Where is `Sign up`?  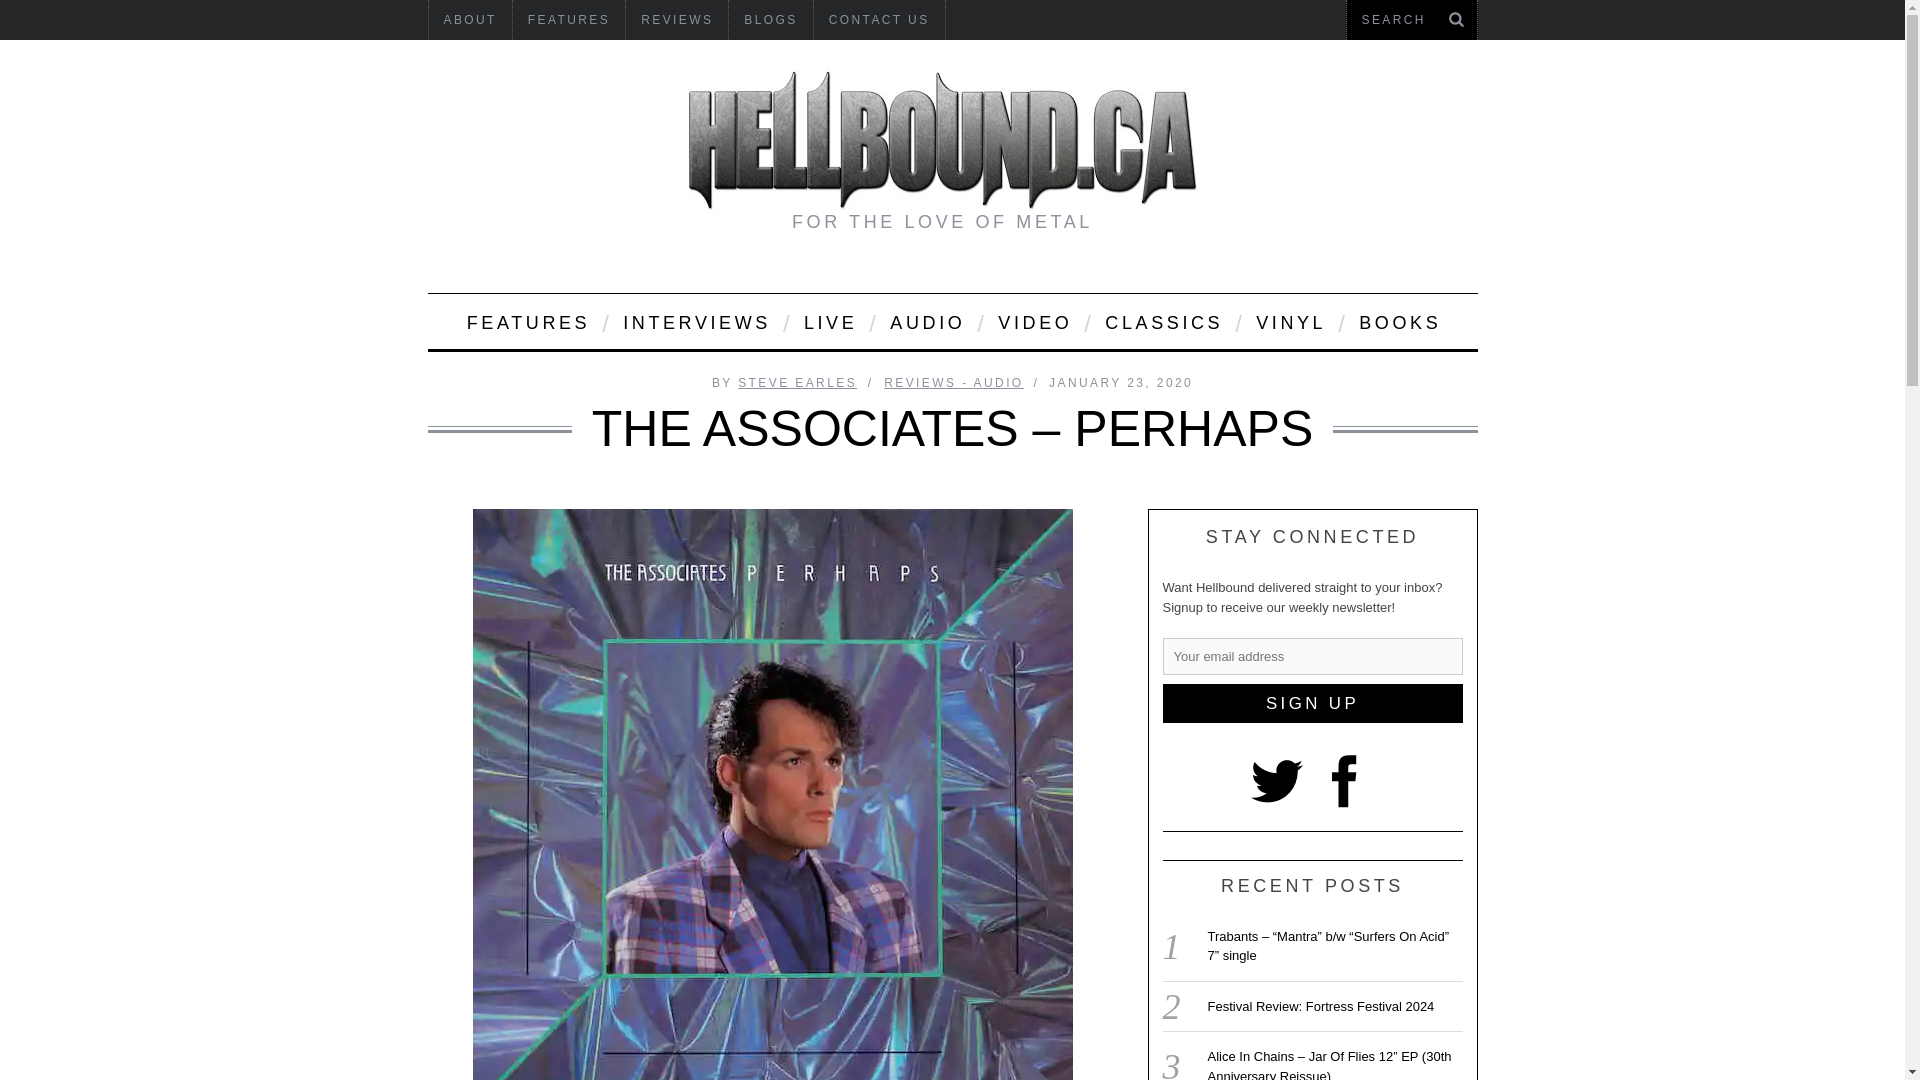 Sign up is located at coordinates (1311, 702).